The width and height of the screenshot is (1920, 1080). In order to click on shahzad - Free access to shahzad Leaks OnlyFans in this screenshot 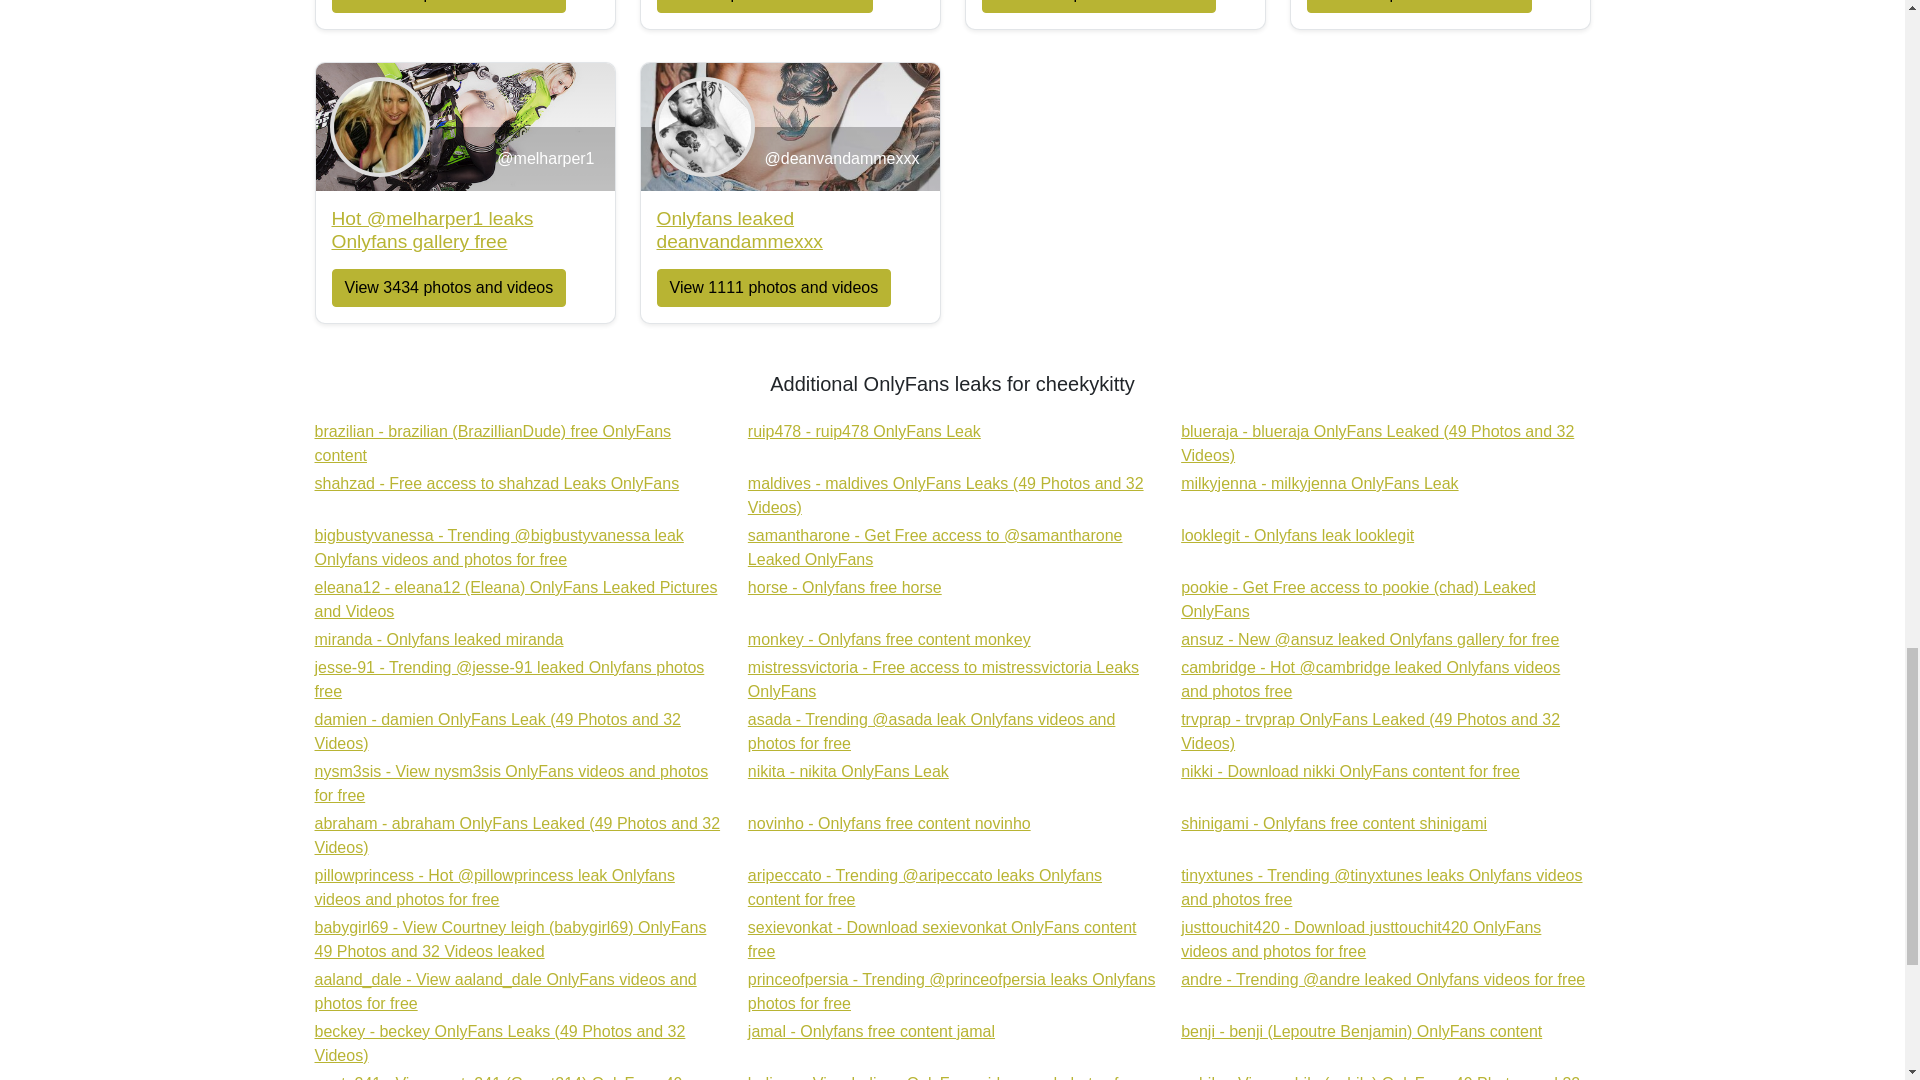, I will do `click(438, 639)`.